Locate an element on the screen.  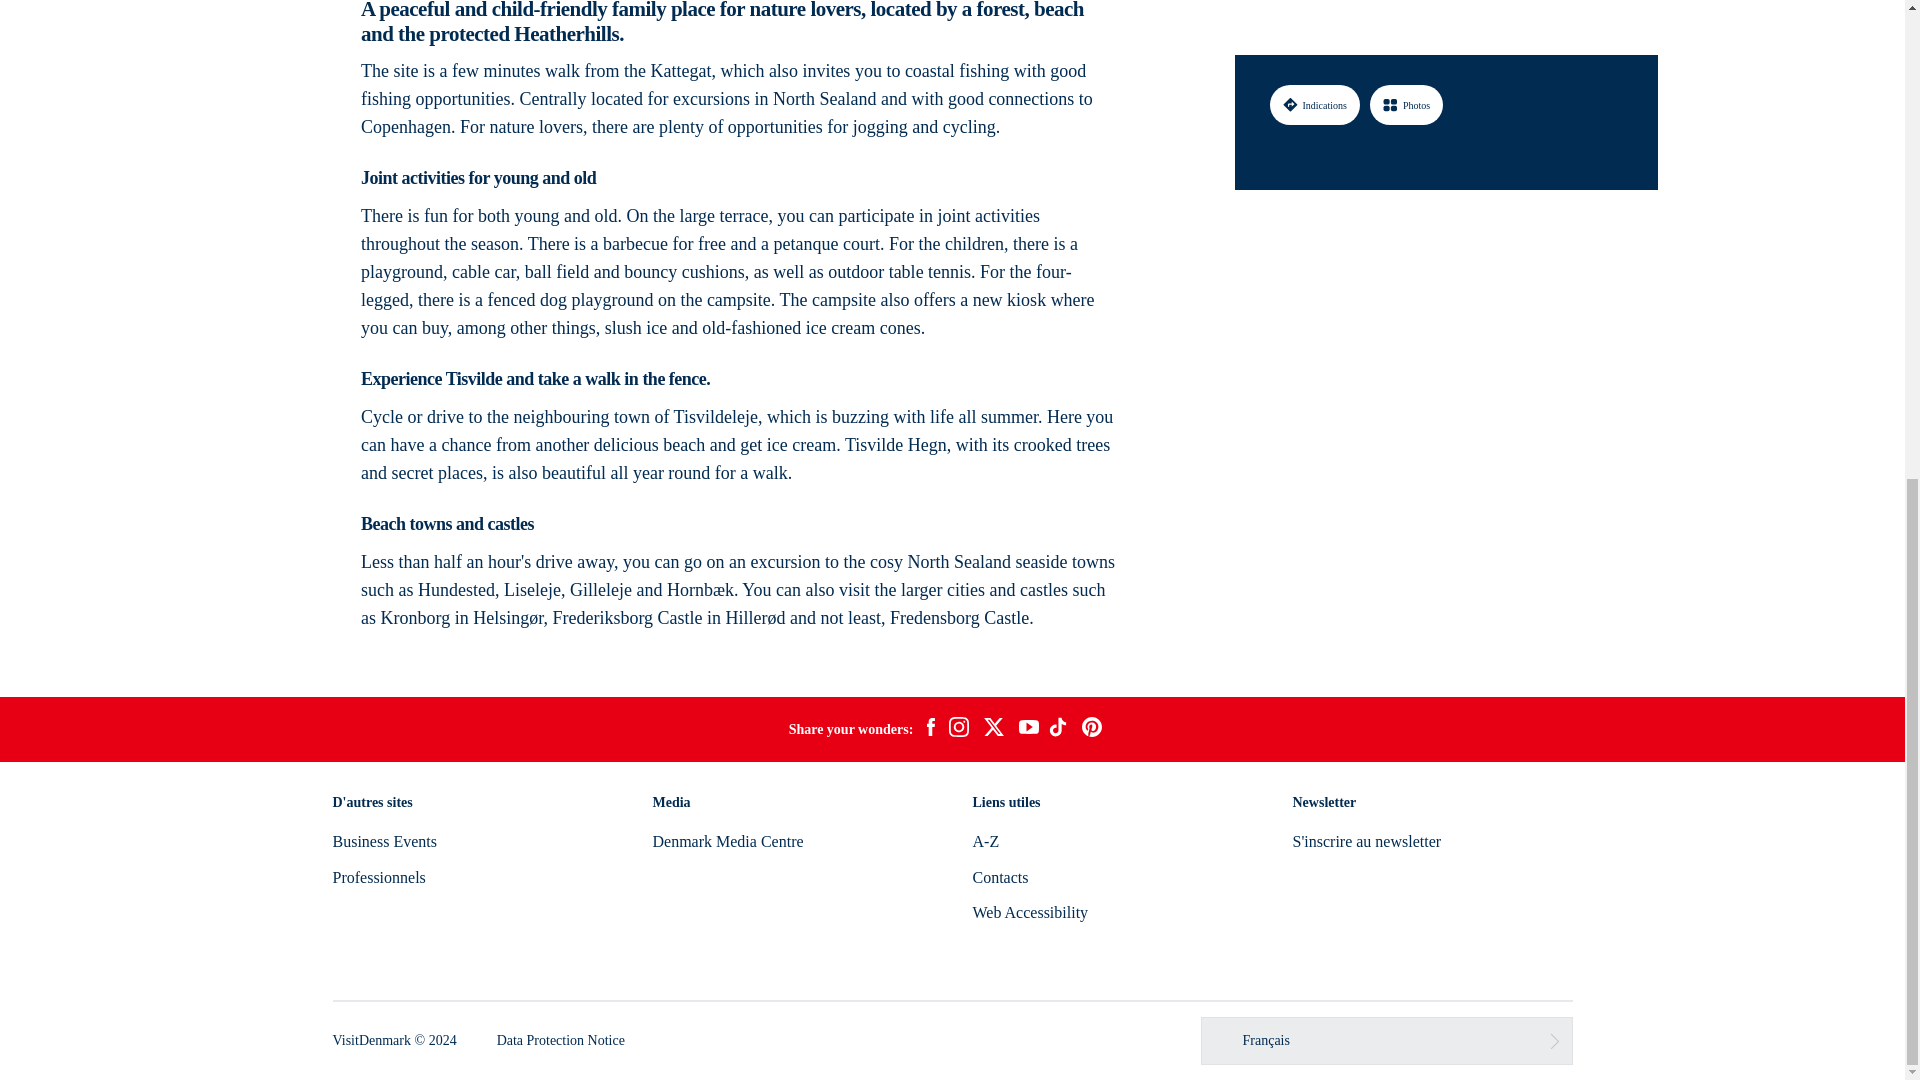
twitter is located at coordinates (993, 730).